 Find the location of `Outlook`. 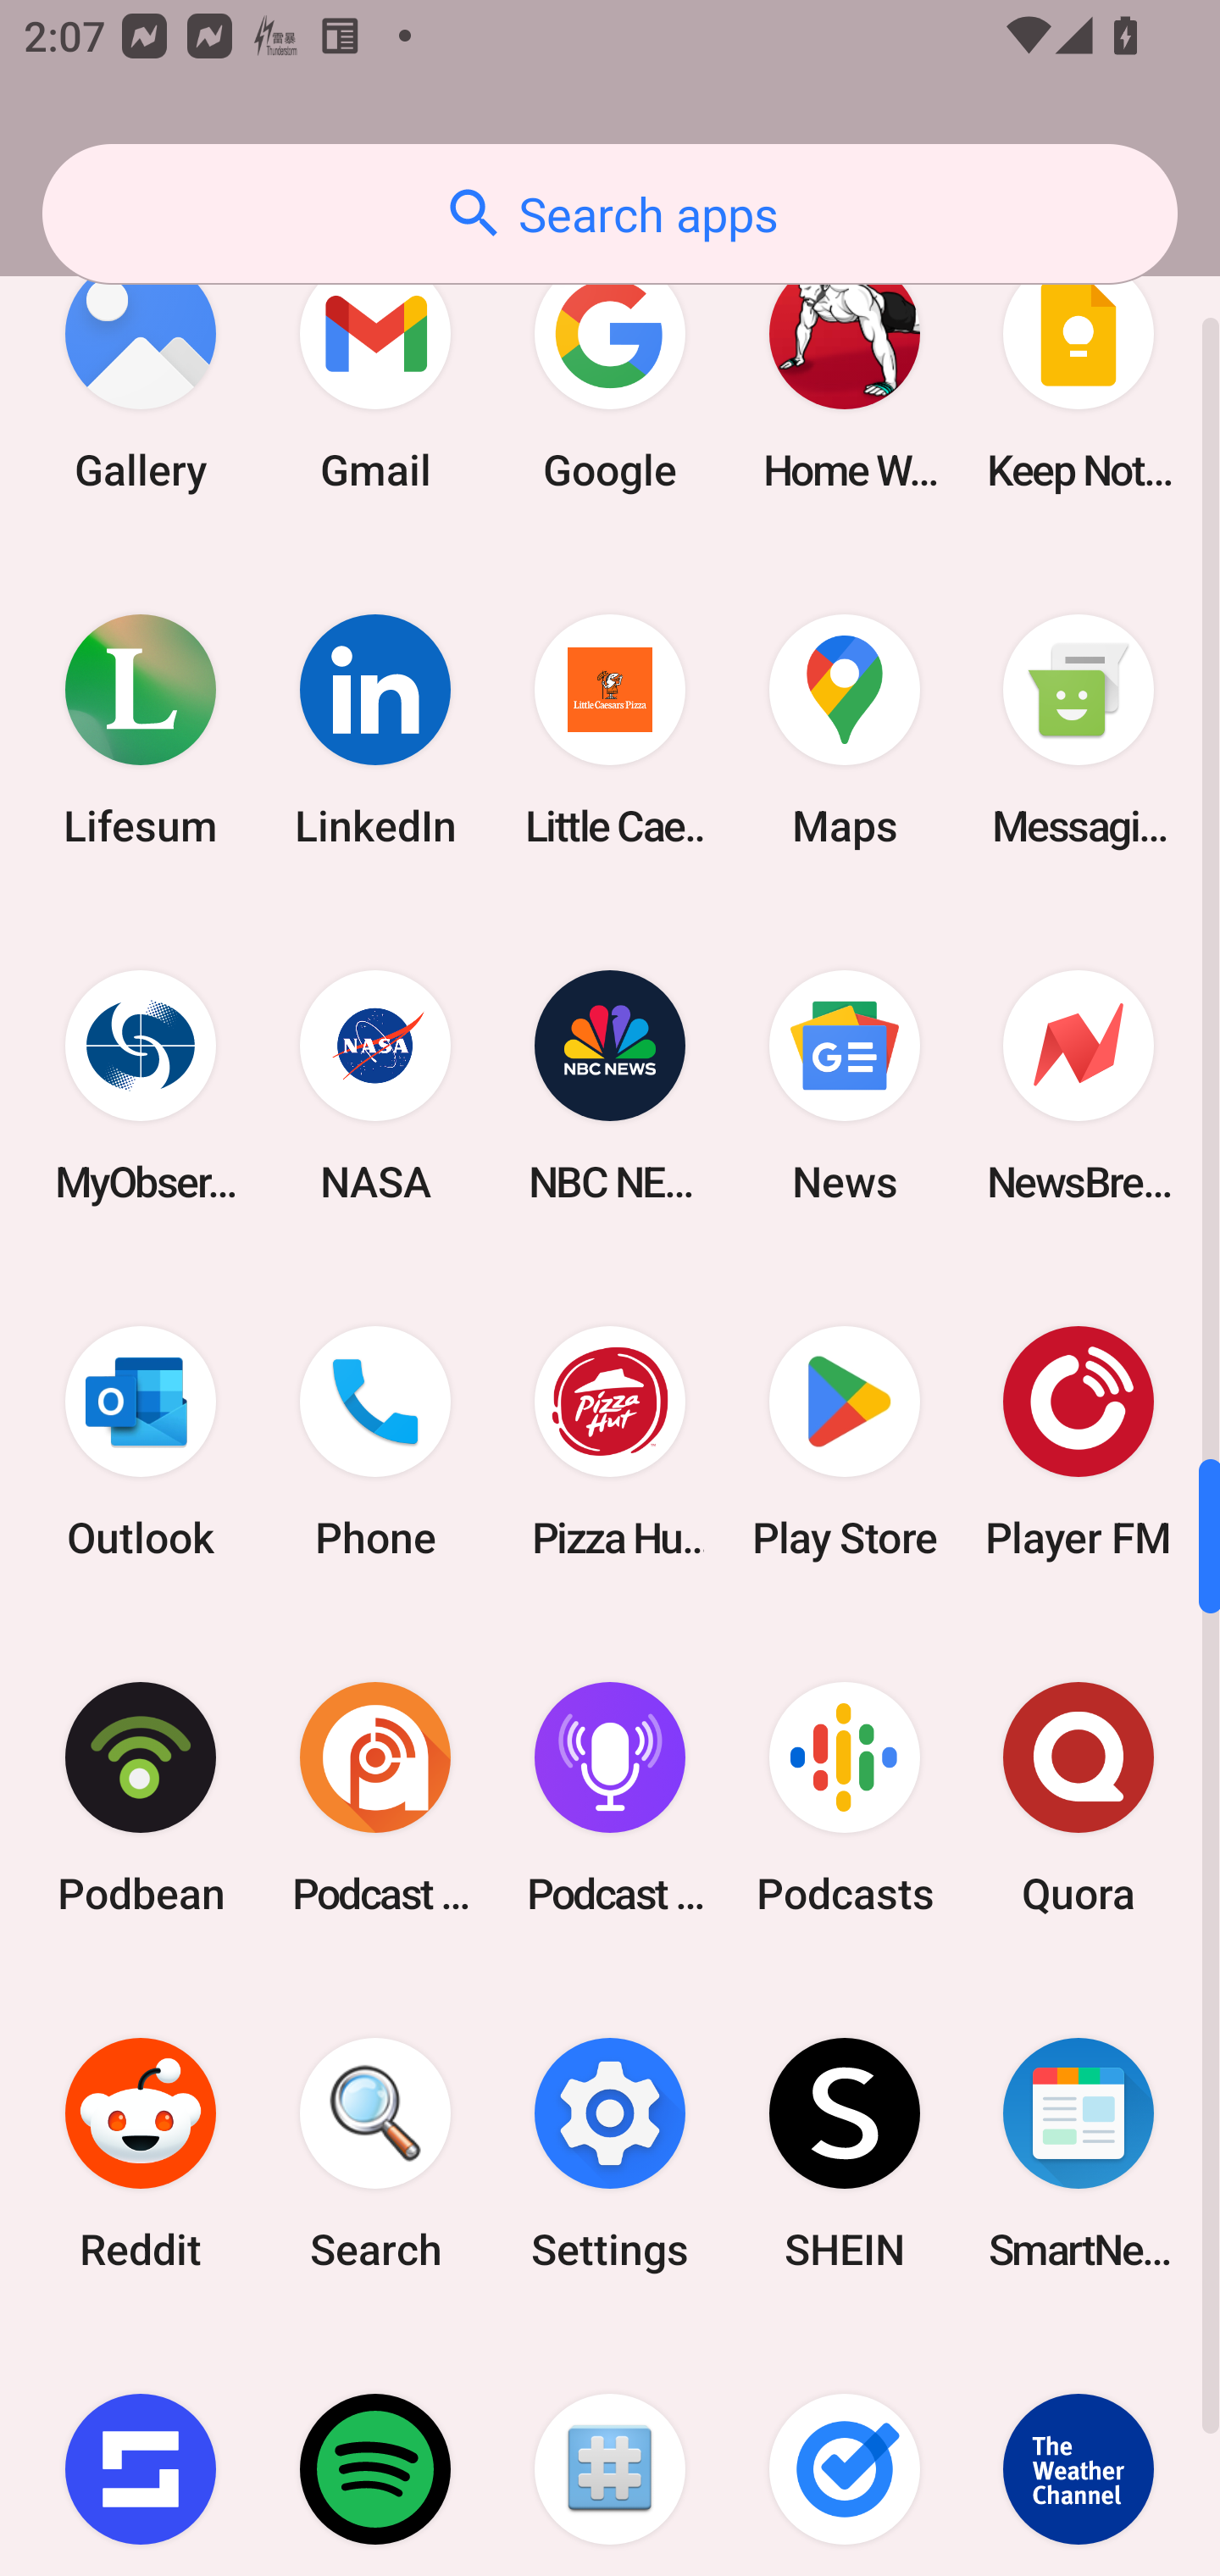

Outlook is located at coordinates (141, 1442).